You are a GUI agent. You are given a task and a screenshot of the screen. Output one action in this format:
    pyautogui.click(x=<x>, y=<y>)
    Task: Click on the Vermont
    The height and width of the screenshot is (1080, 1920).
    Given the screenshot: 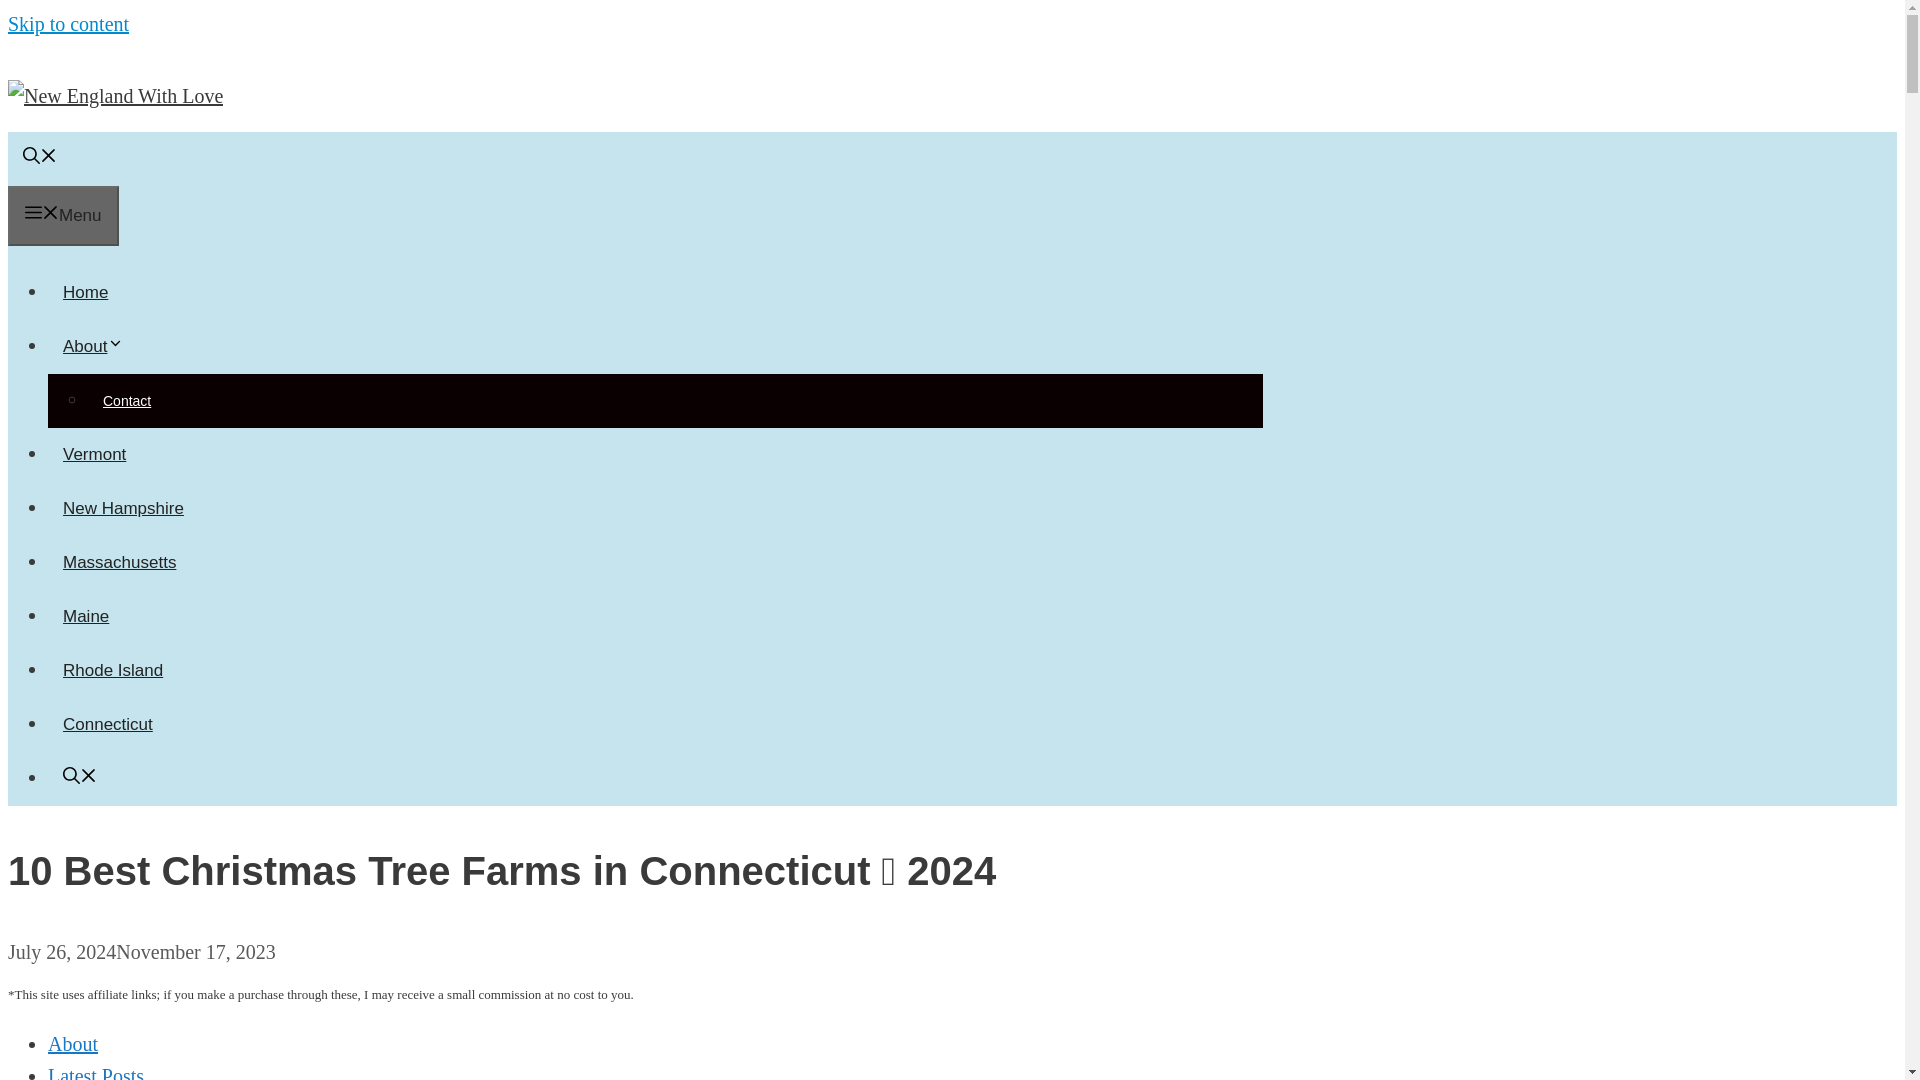 What is the action you would take?
    pyautogui.click(x=94, y=454)
    